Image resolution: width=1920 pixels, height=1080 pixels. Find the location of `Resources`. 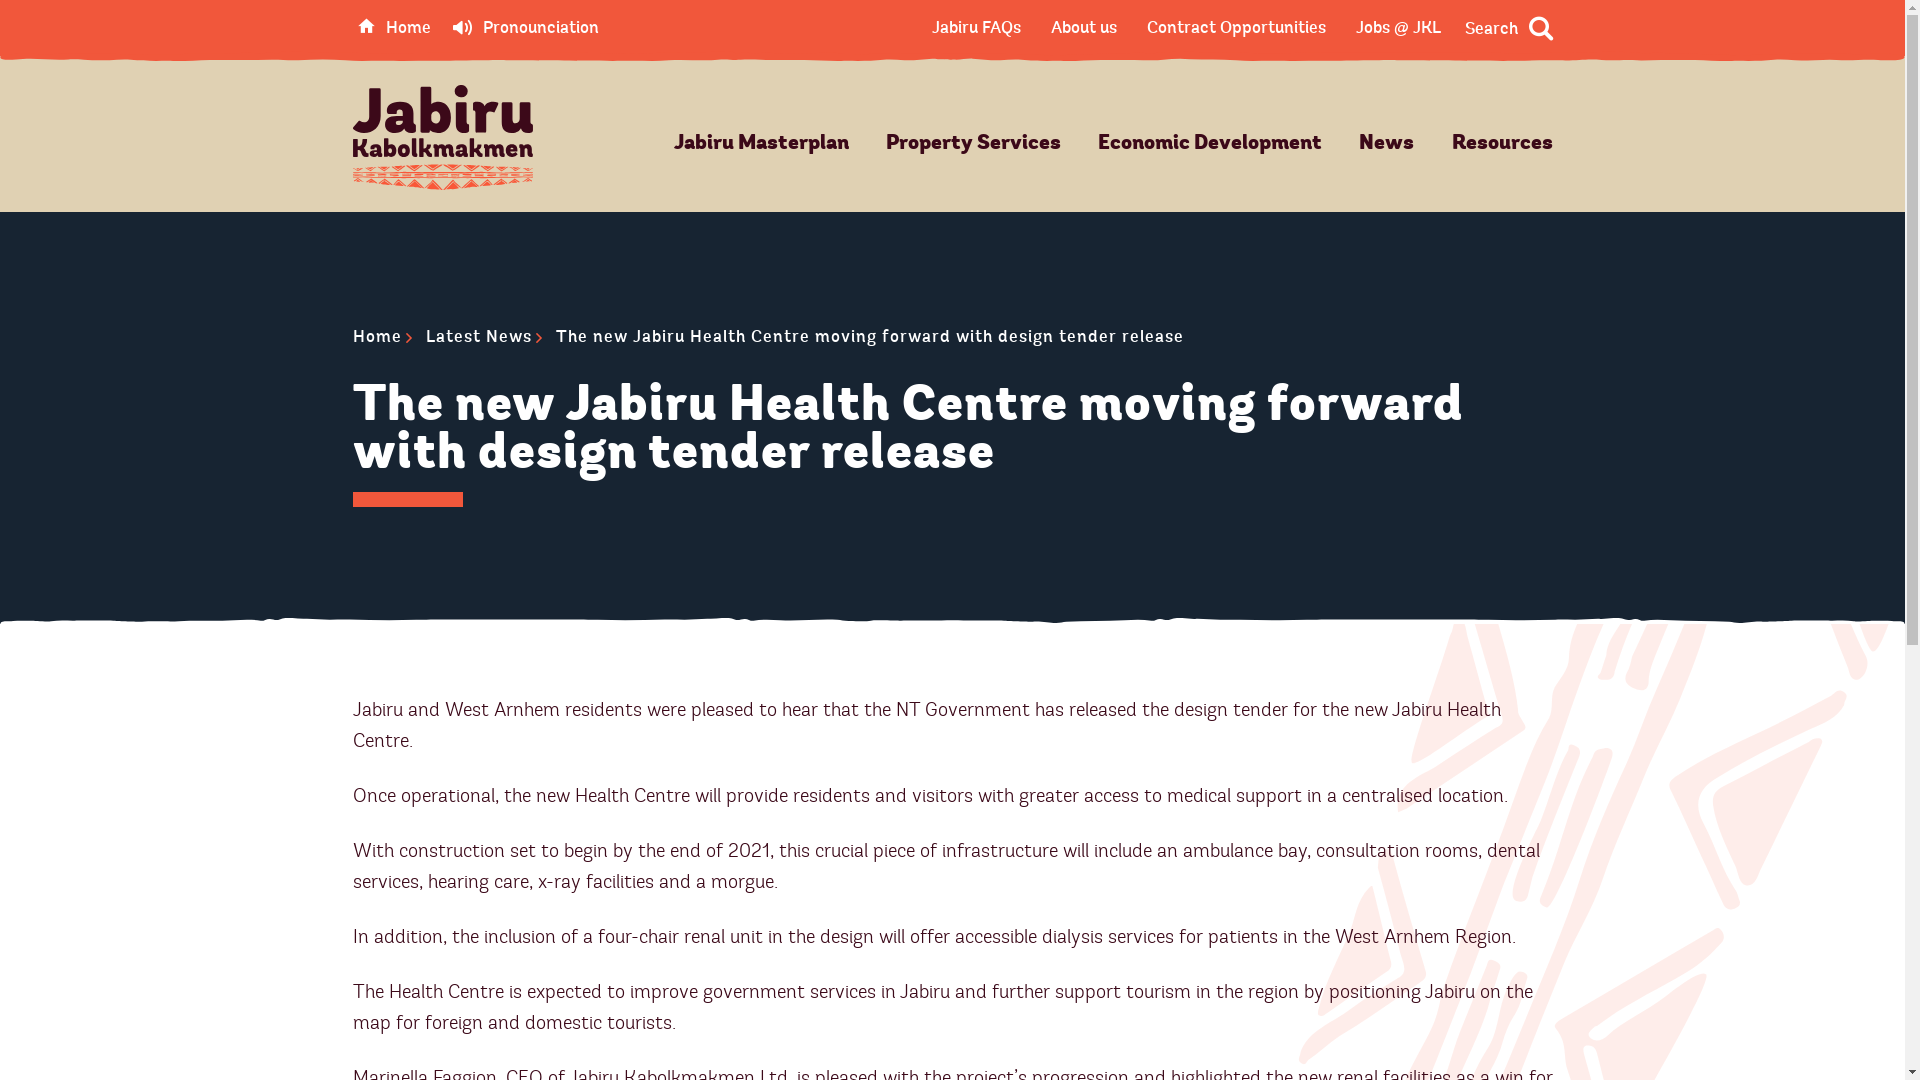

Resources is located at coordinates (1502, 144).